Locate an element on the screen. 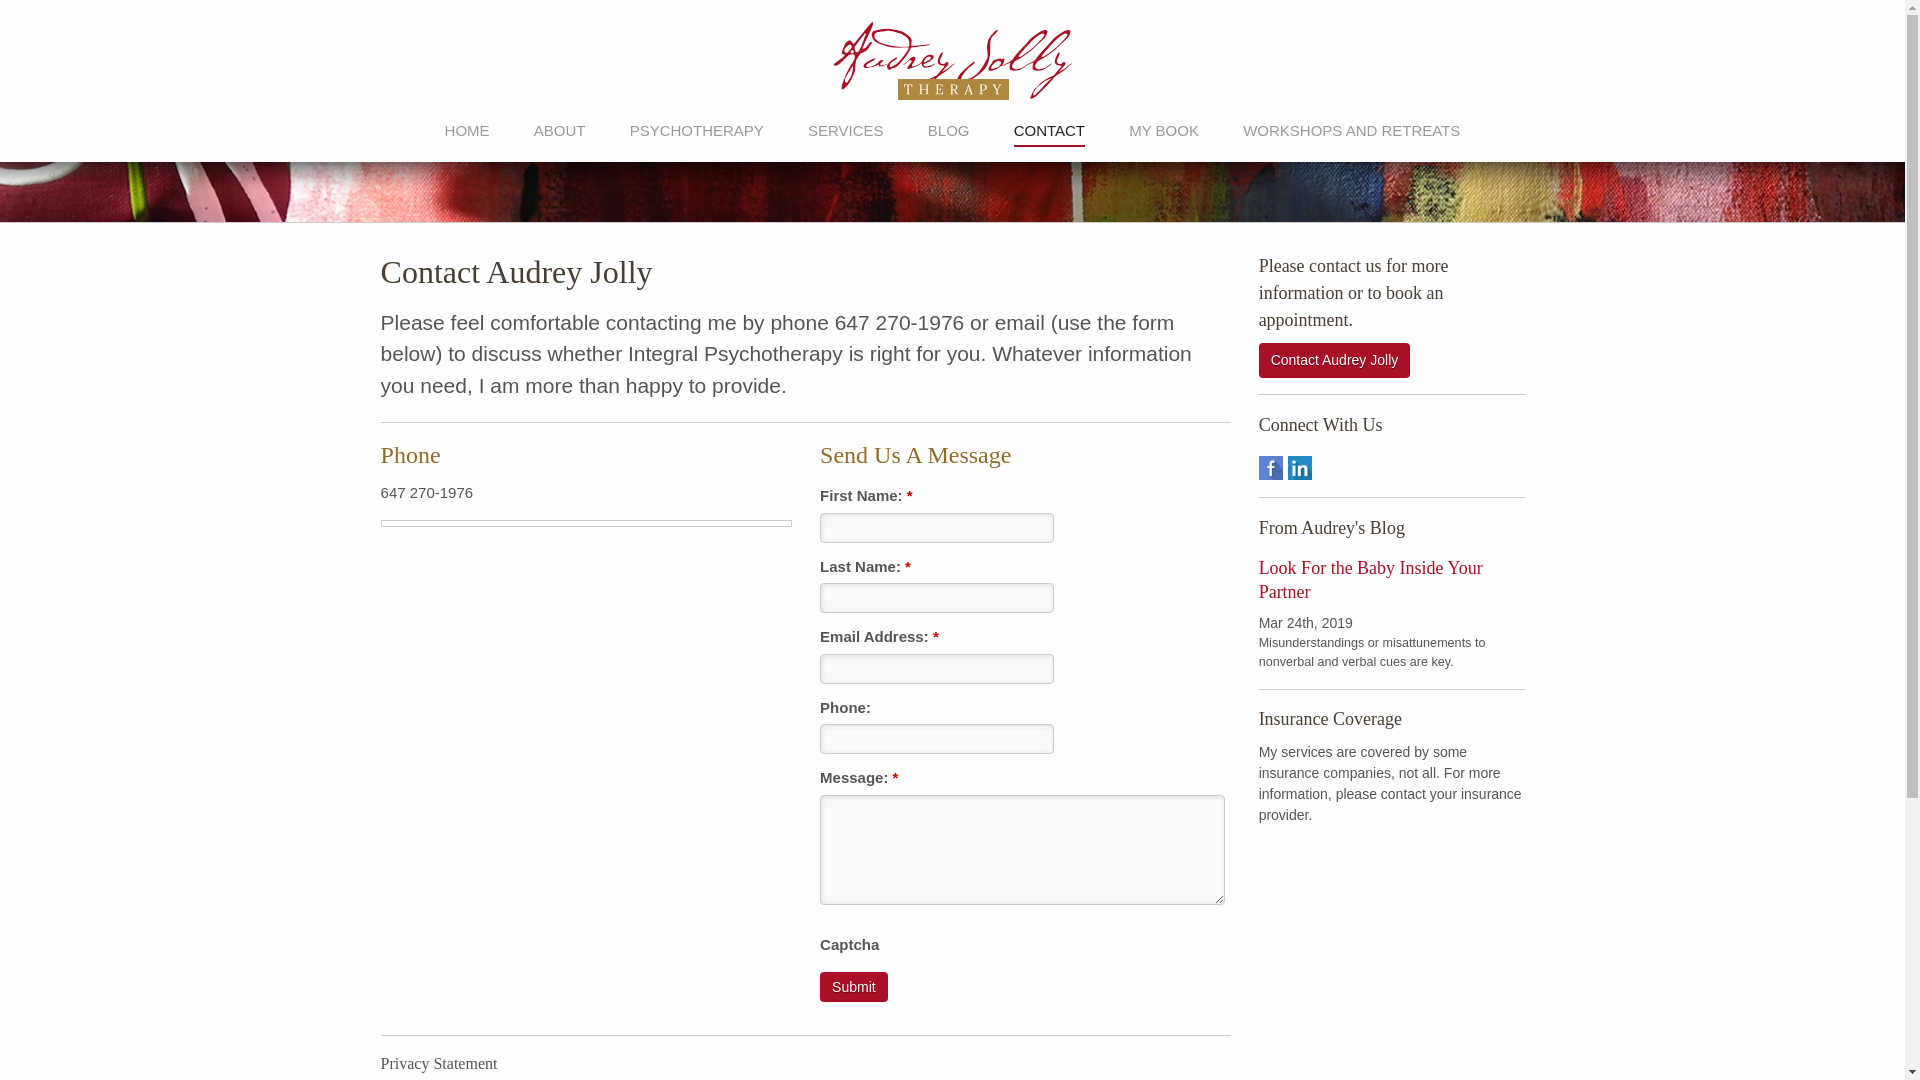  Contact Audrey Jolly is located at coordinates (1335, 360).